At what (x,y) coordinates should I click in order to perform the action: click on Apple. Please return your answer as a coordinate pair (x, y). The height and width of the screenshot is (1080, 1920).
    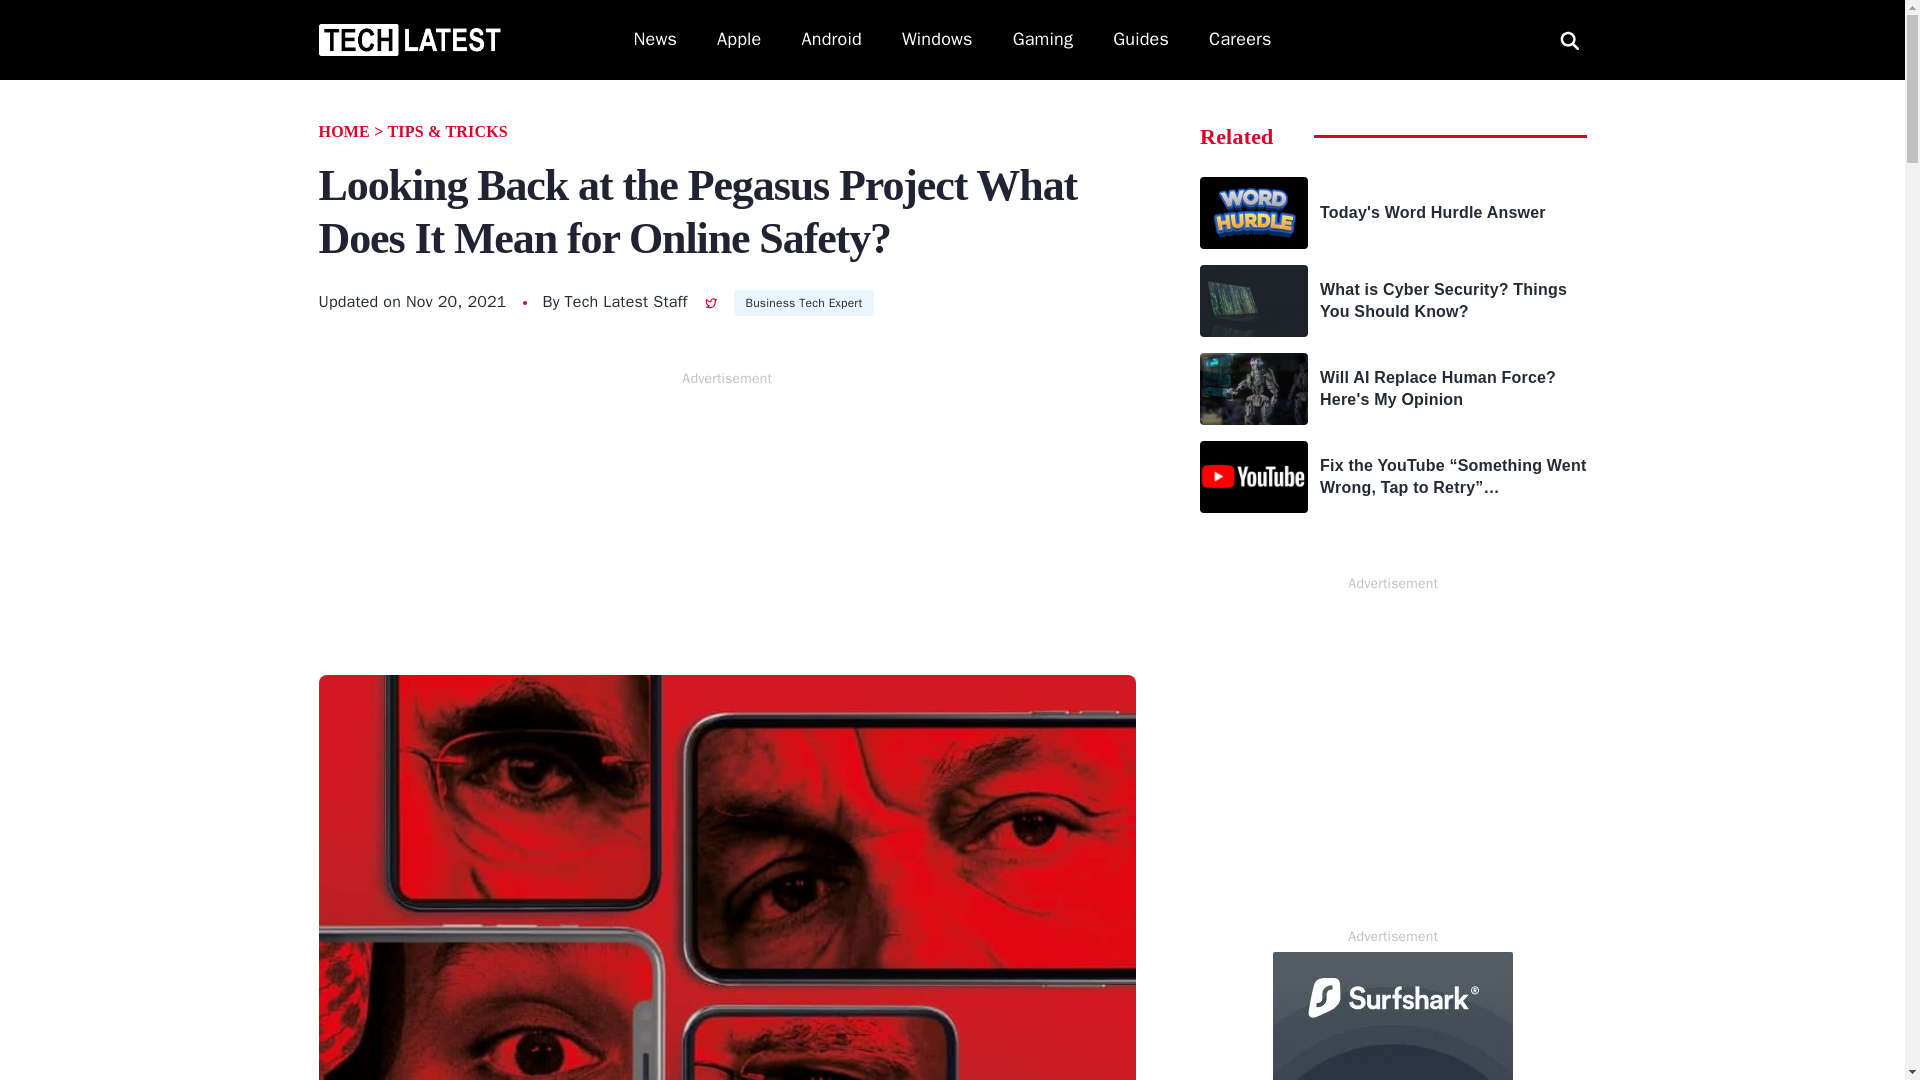
    Looking at the image, I should click on (739, 40).